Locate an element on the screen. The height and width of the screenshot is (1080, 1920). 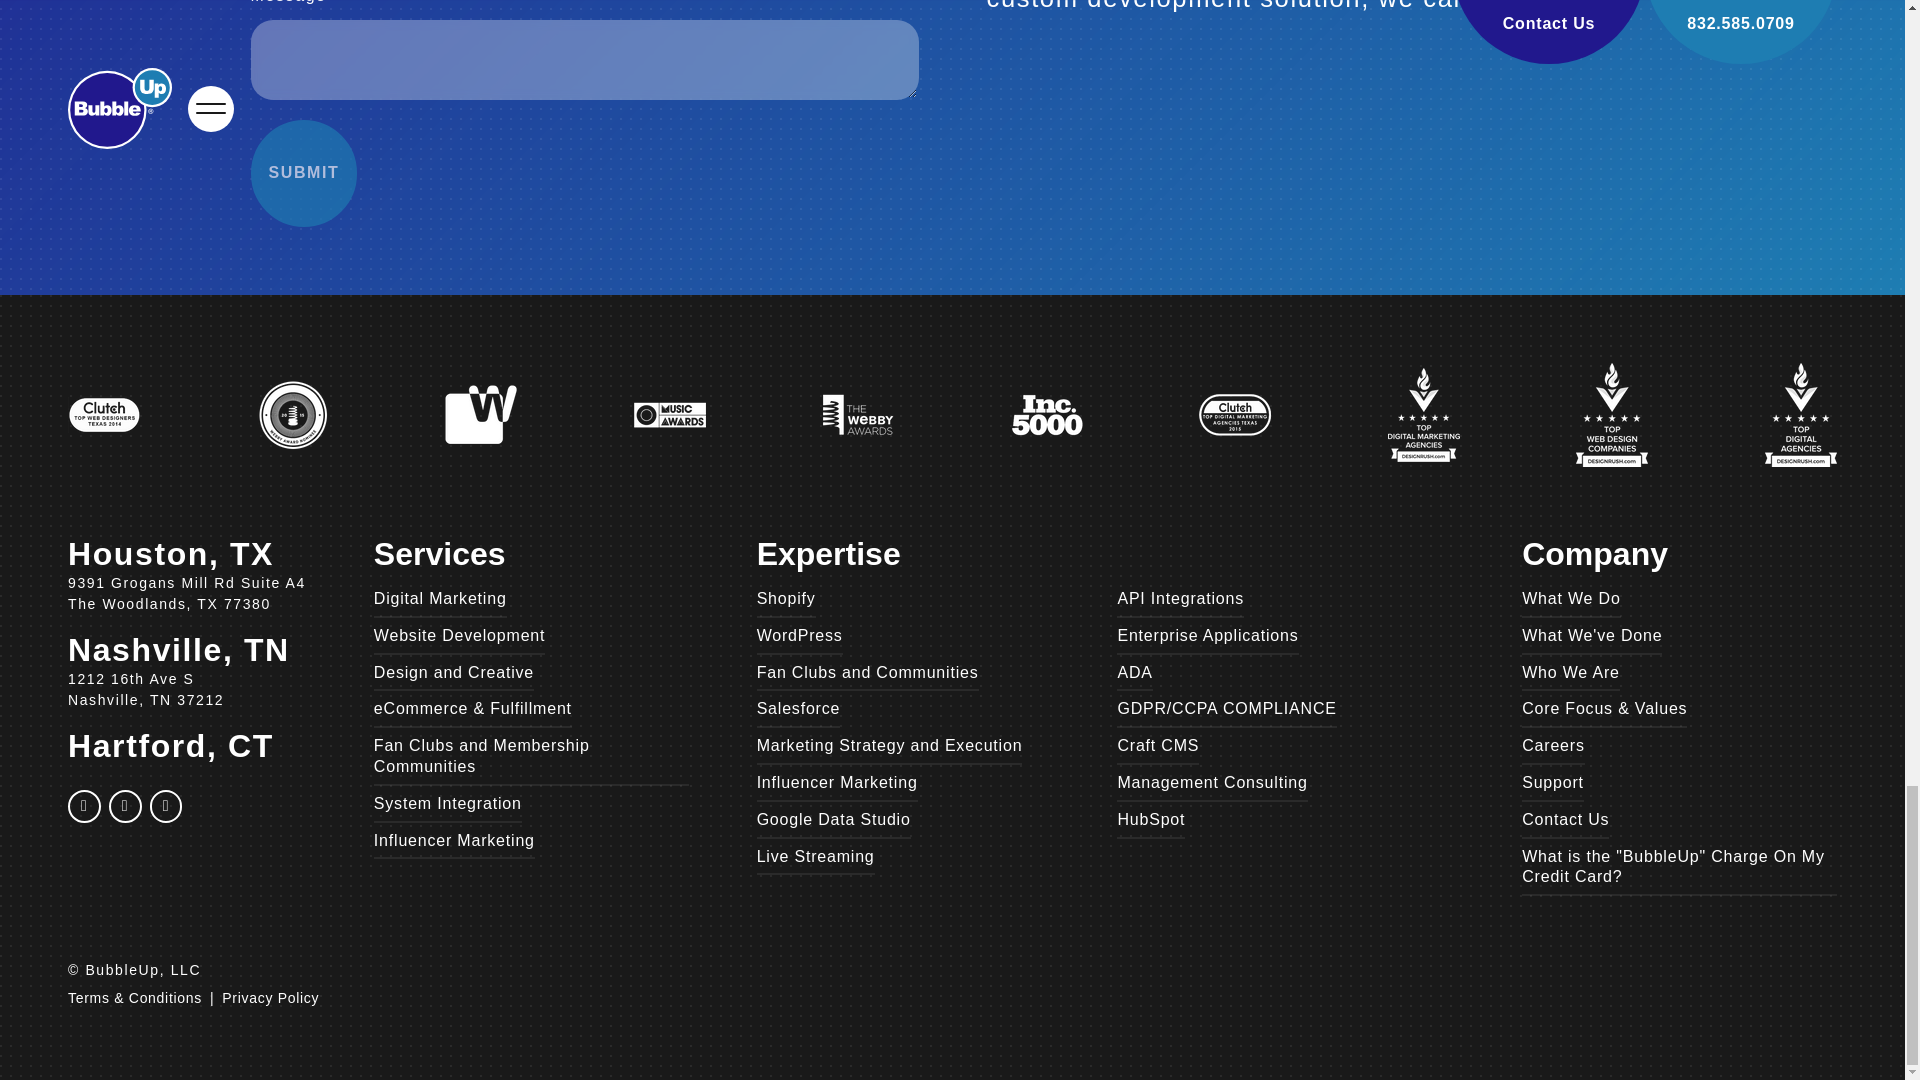
Fan Clubs and Communities is located at coordinates (868, 673).